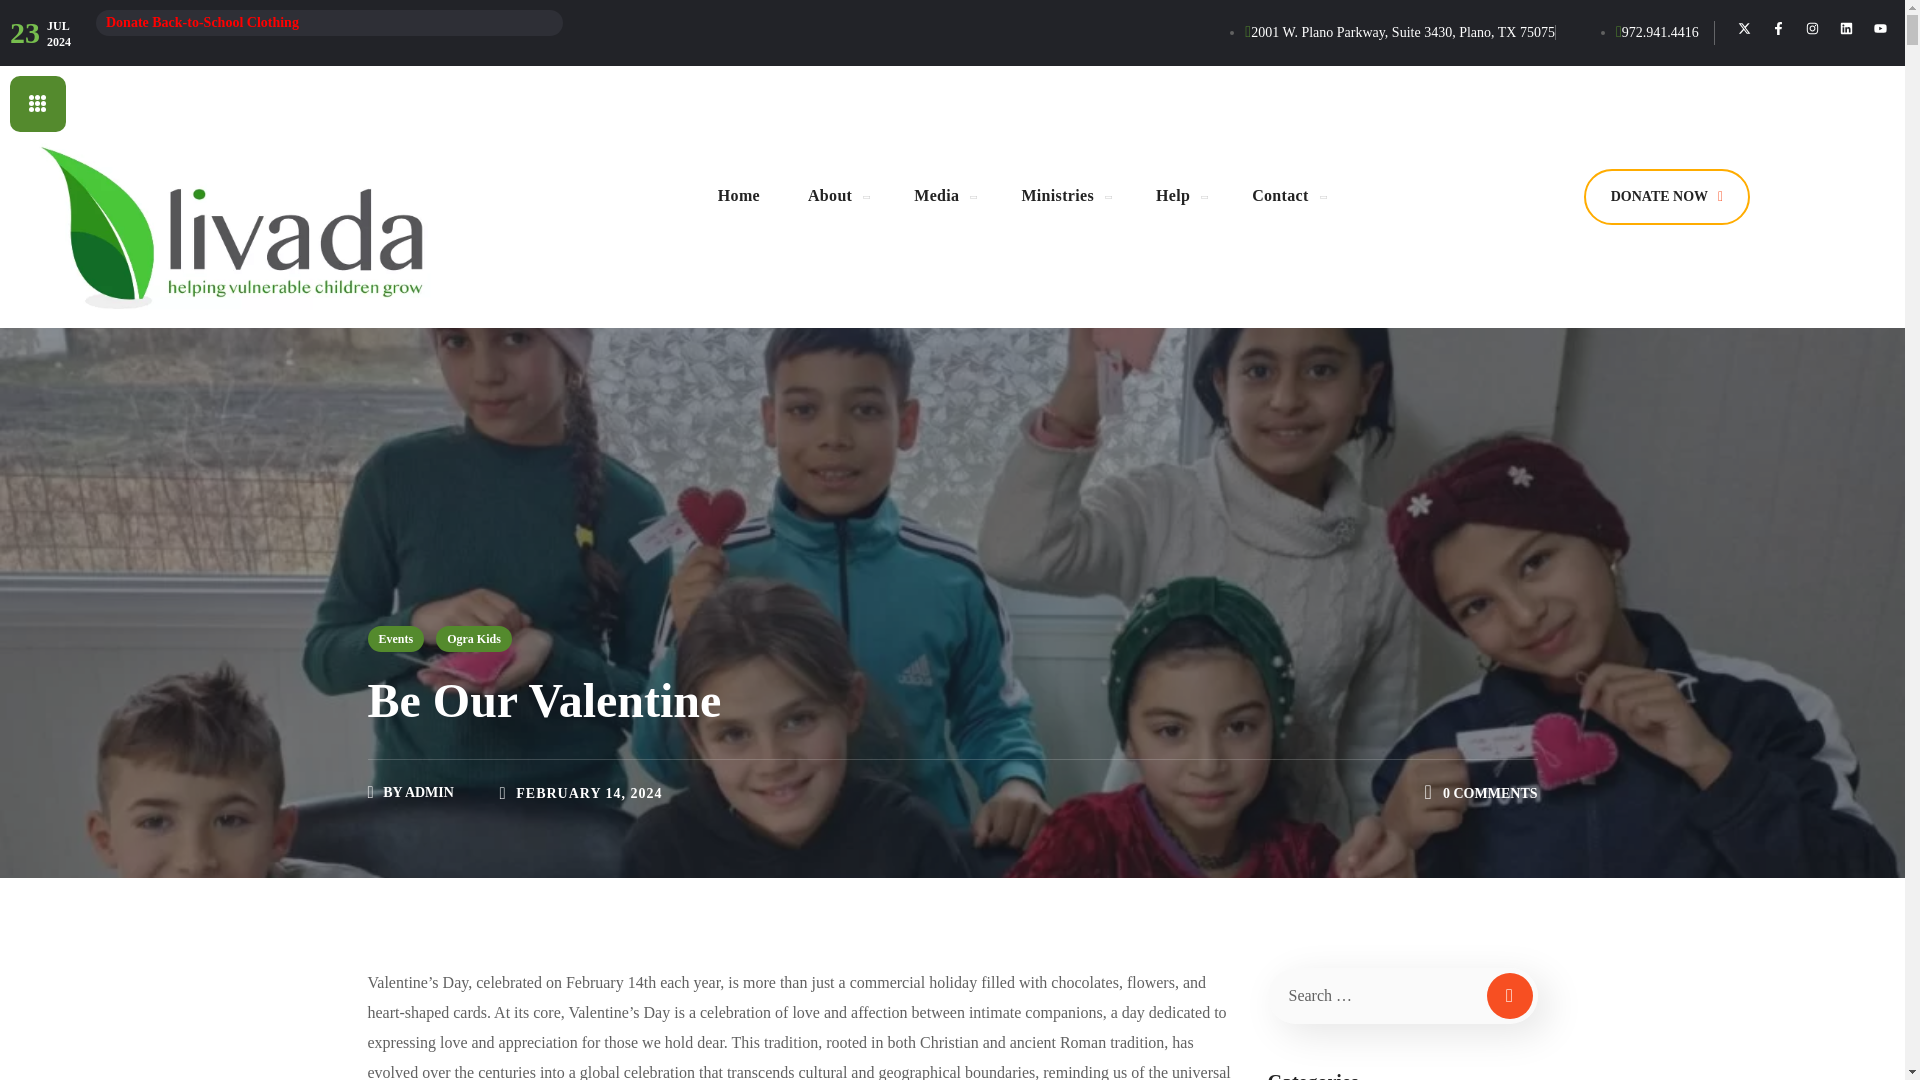  Describe the element at coordinates (1880, 28) in the screenshot. I see `YouTube` at that location.